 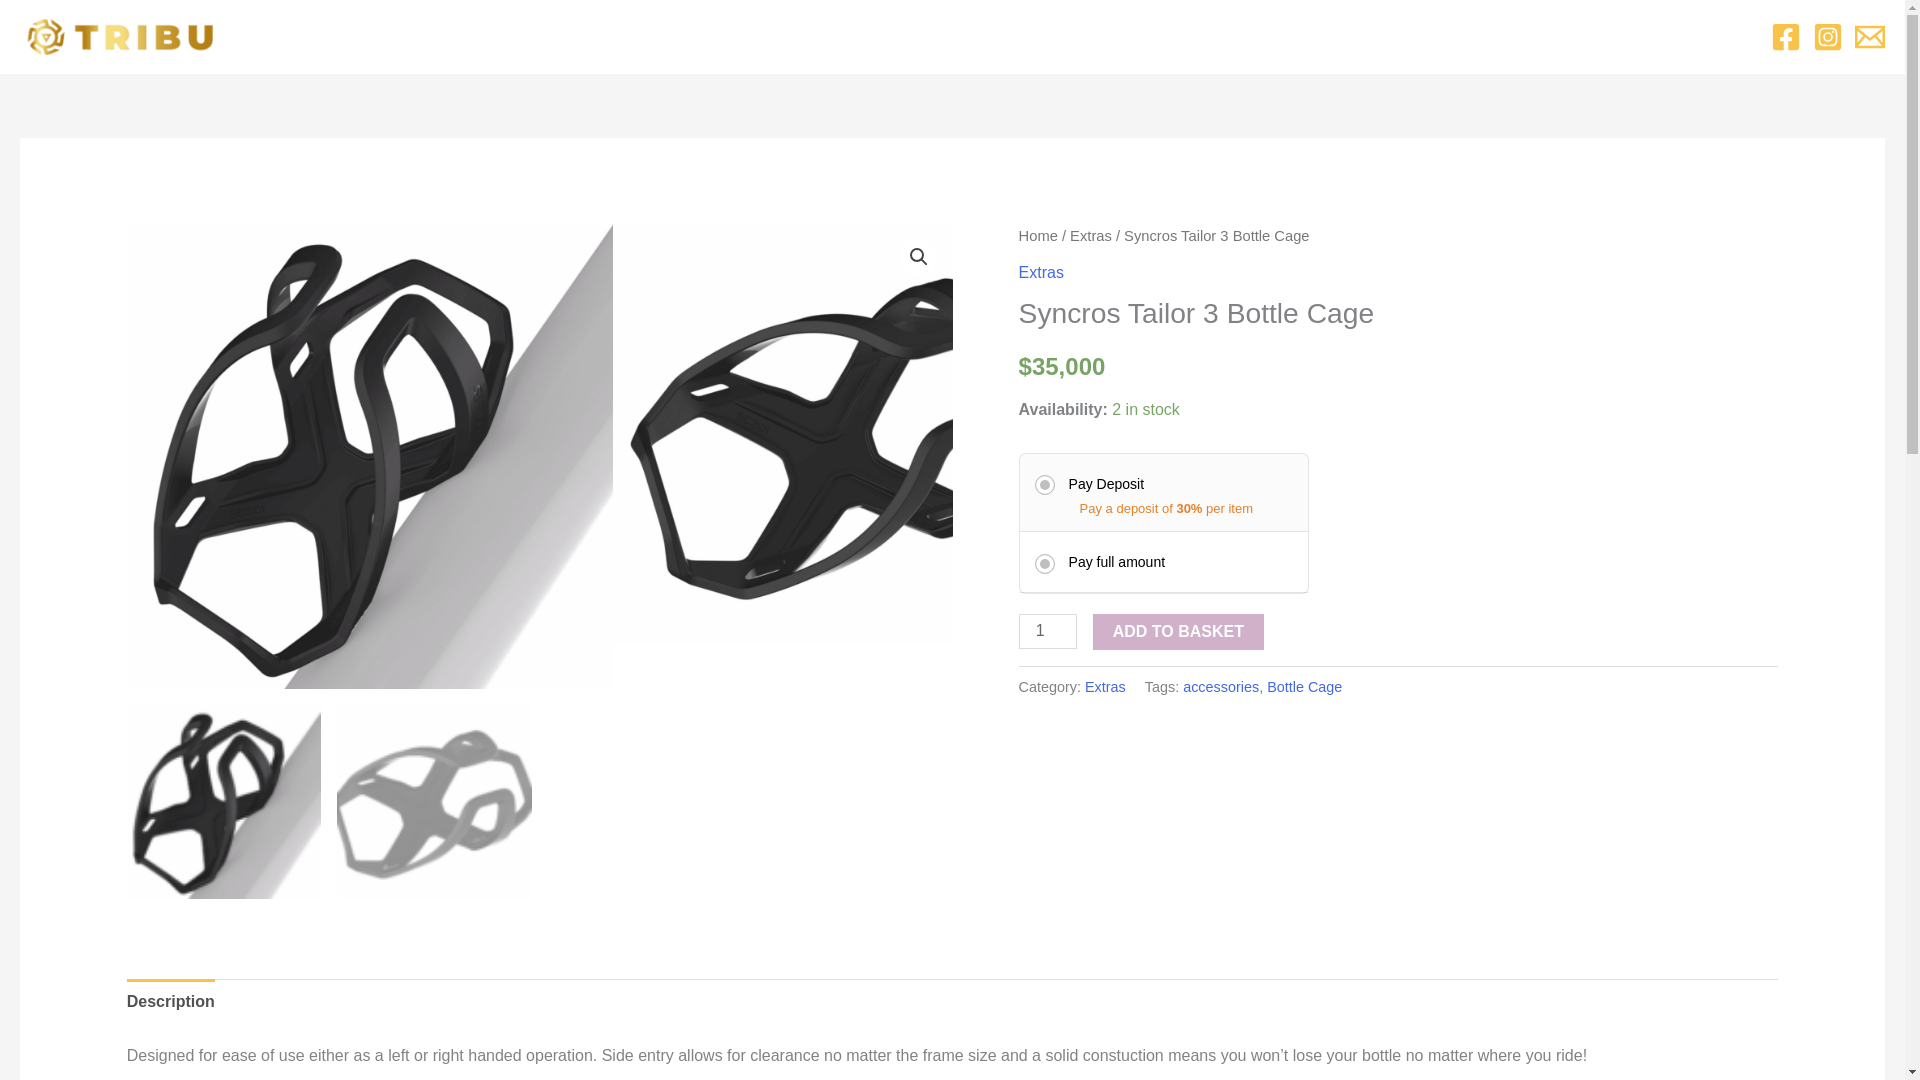 What do you see at coordinates (1090, 236) in the screenshot?
I see `Extras` at bounding box center [1090, 236].